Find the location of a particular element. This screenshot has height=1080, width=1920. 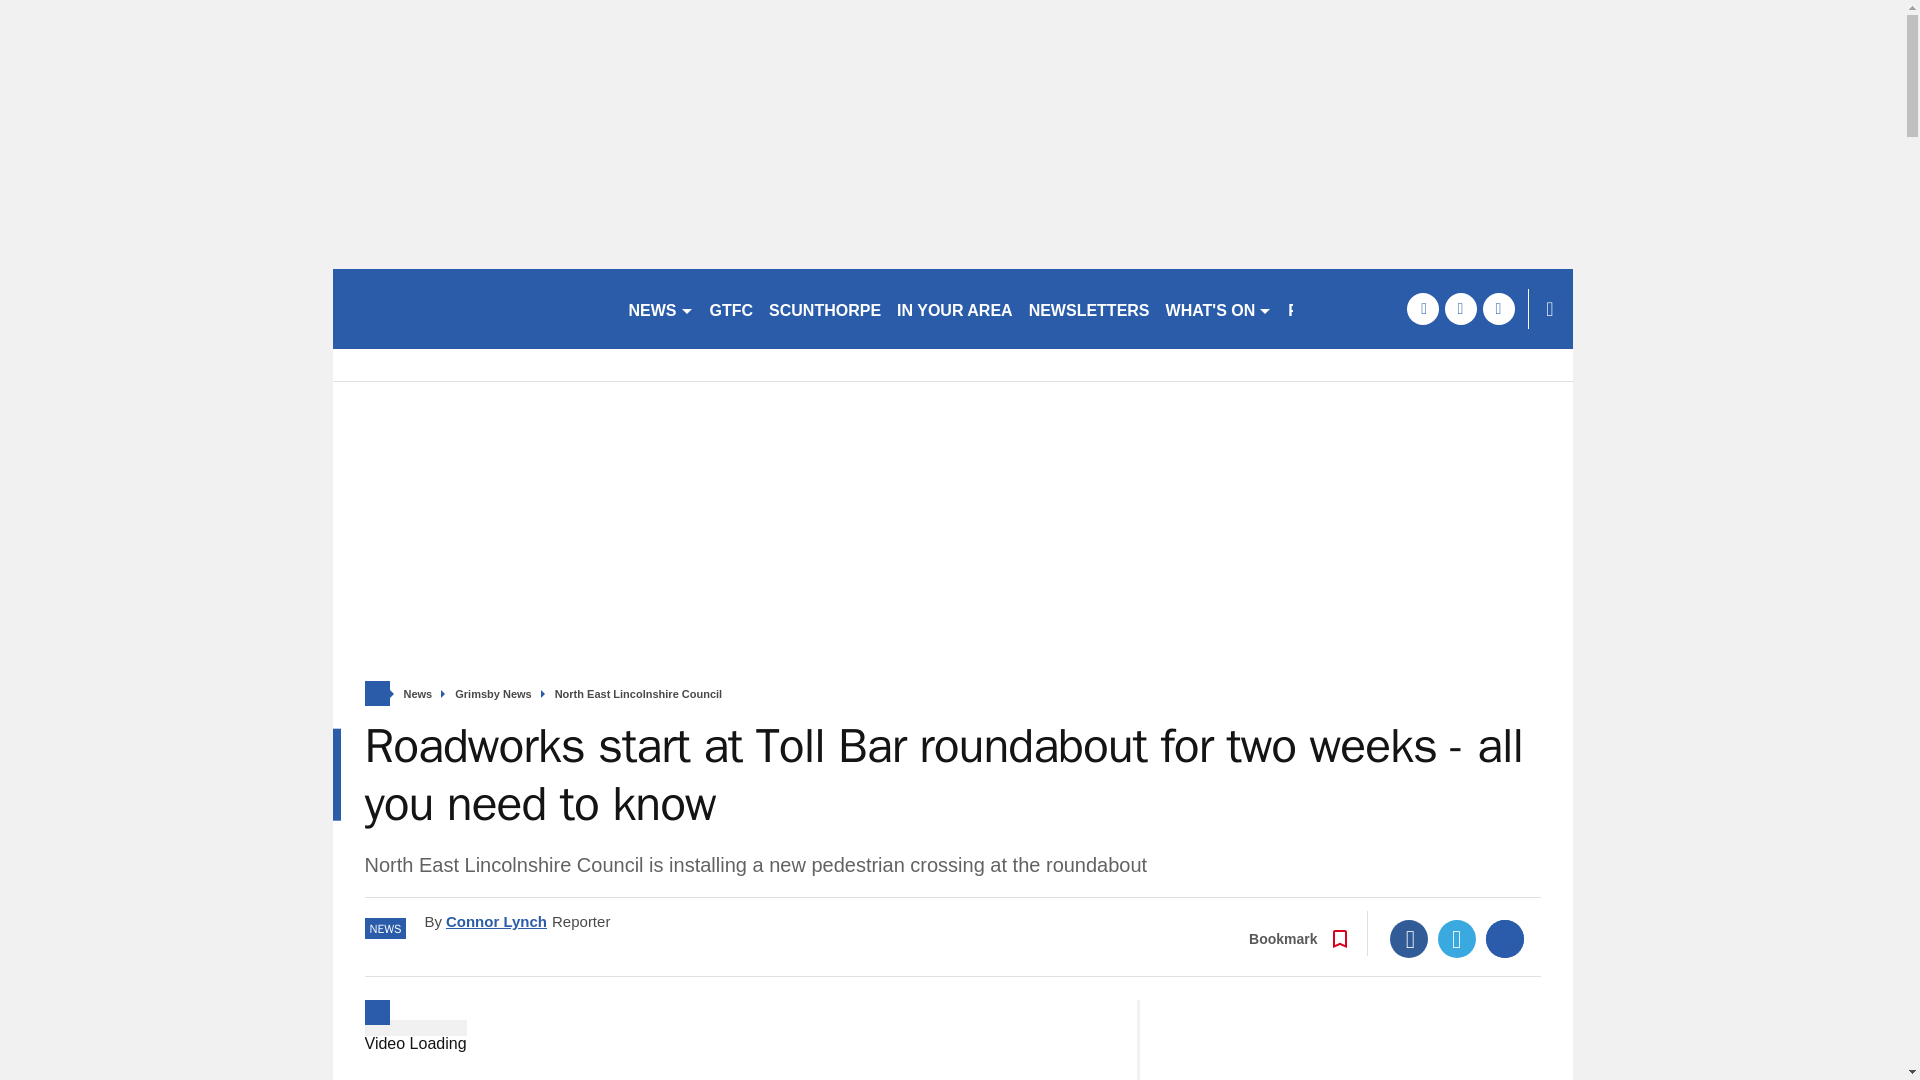

IN YOUR AREA is located at coordinates (954, 308).